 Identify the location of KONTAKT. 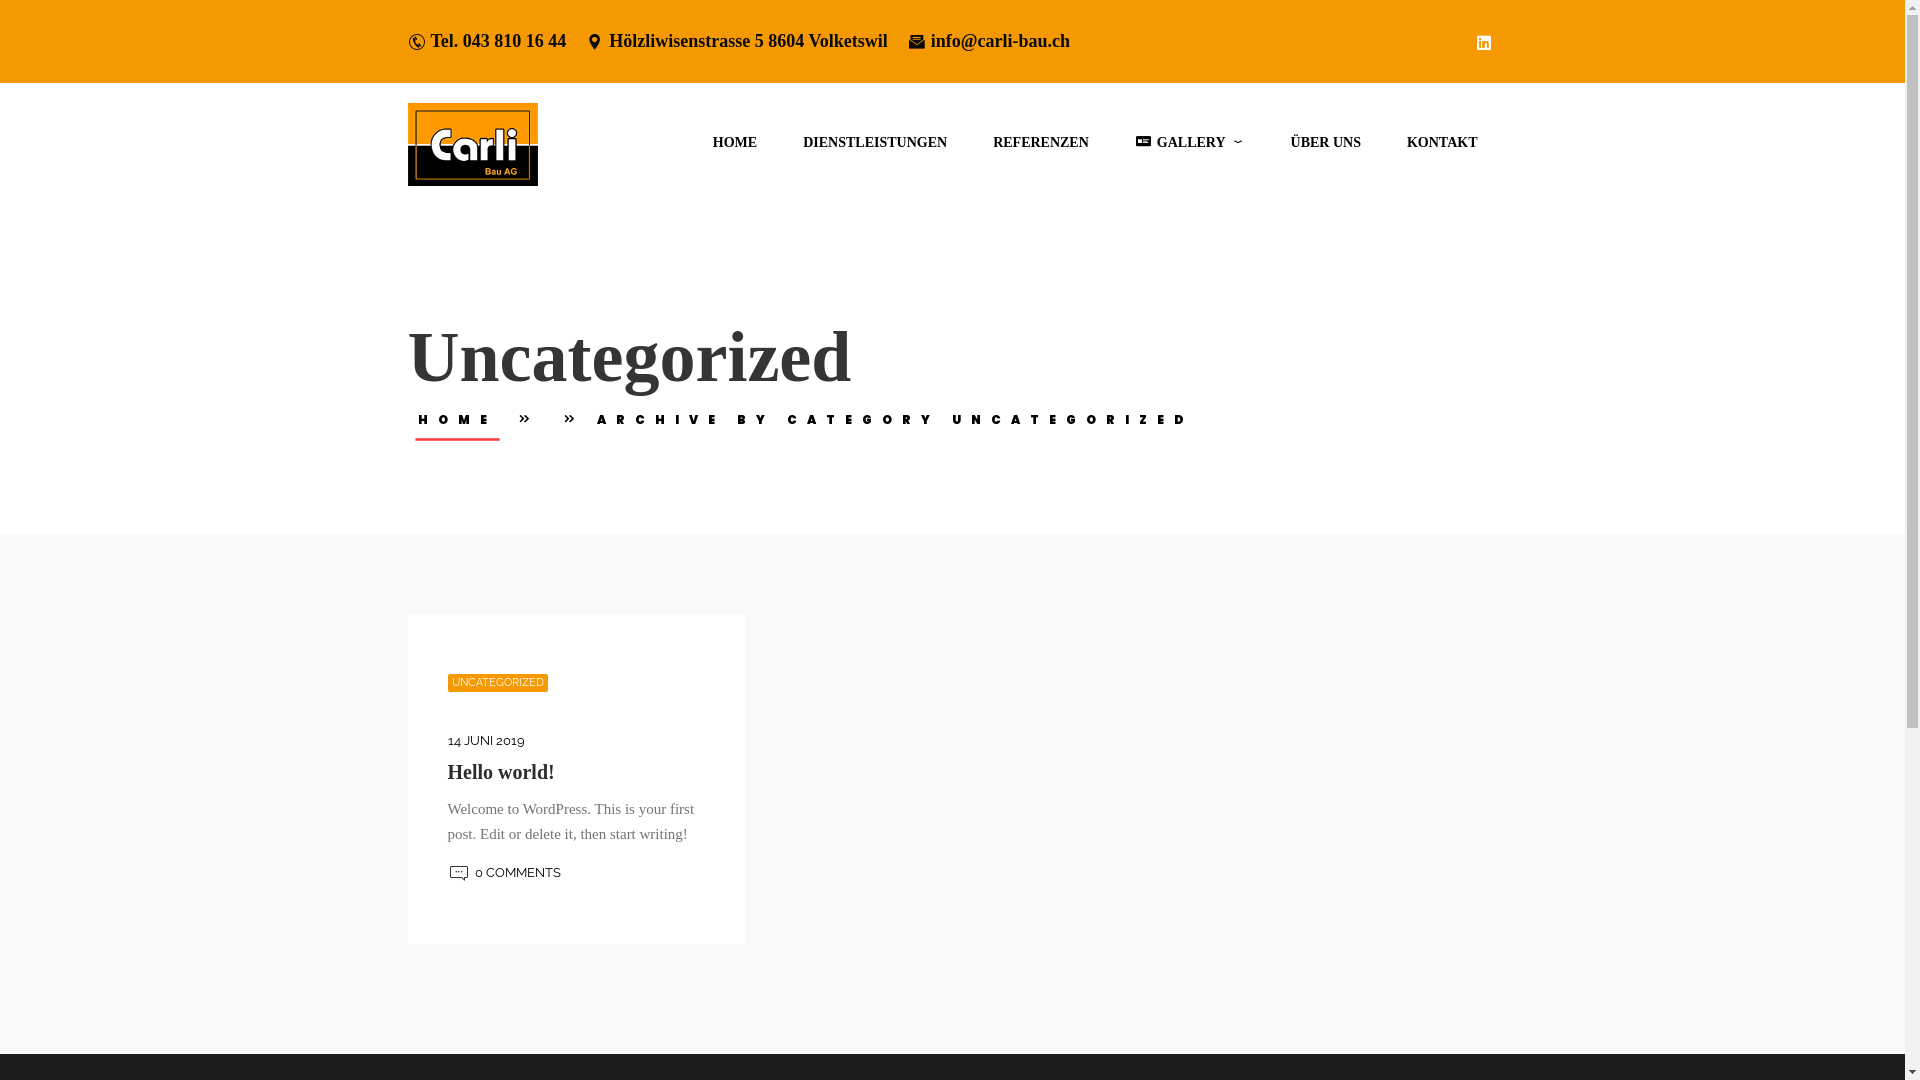
(1442, 142).